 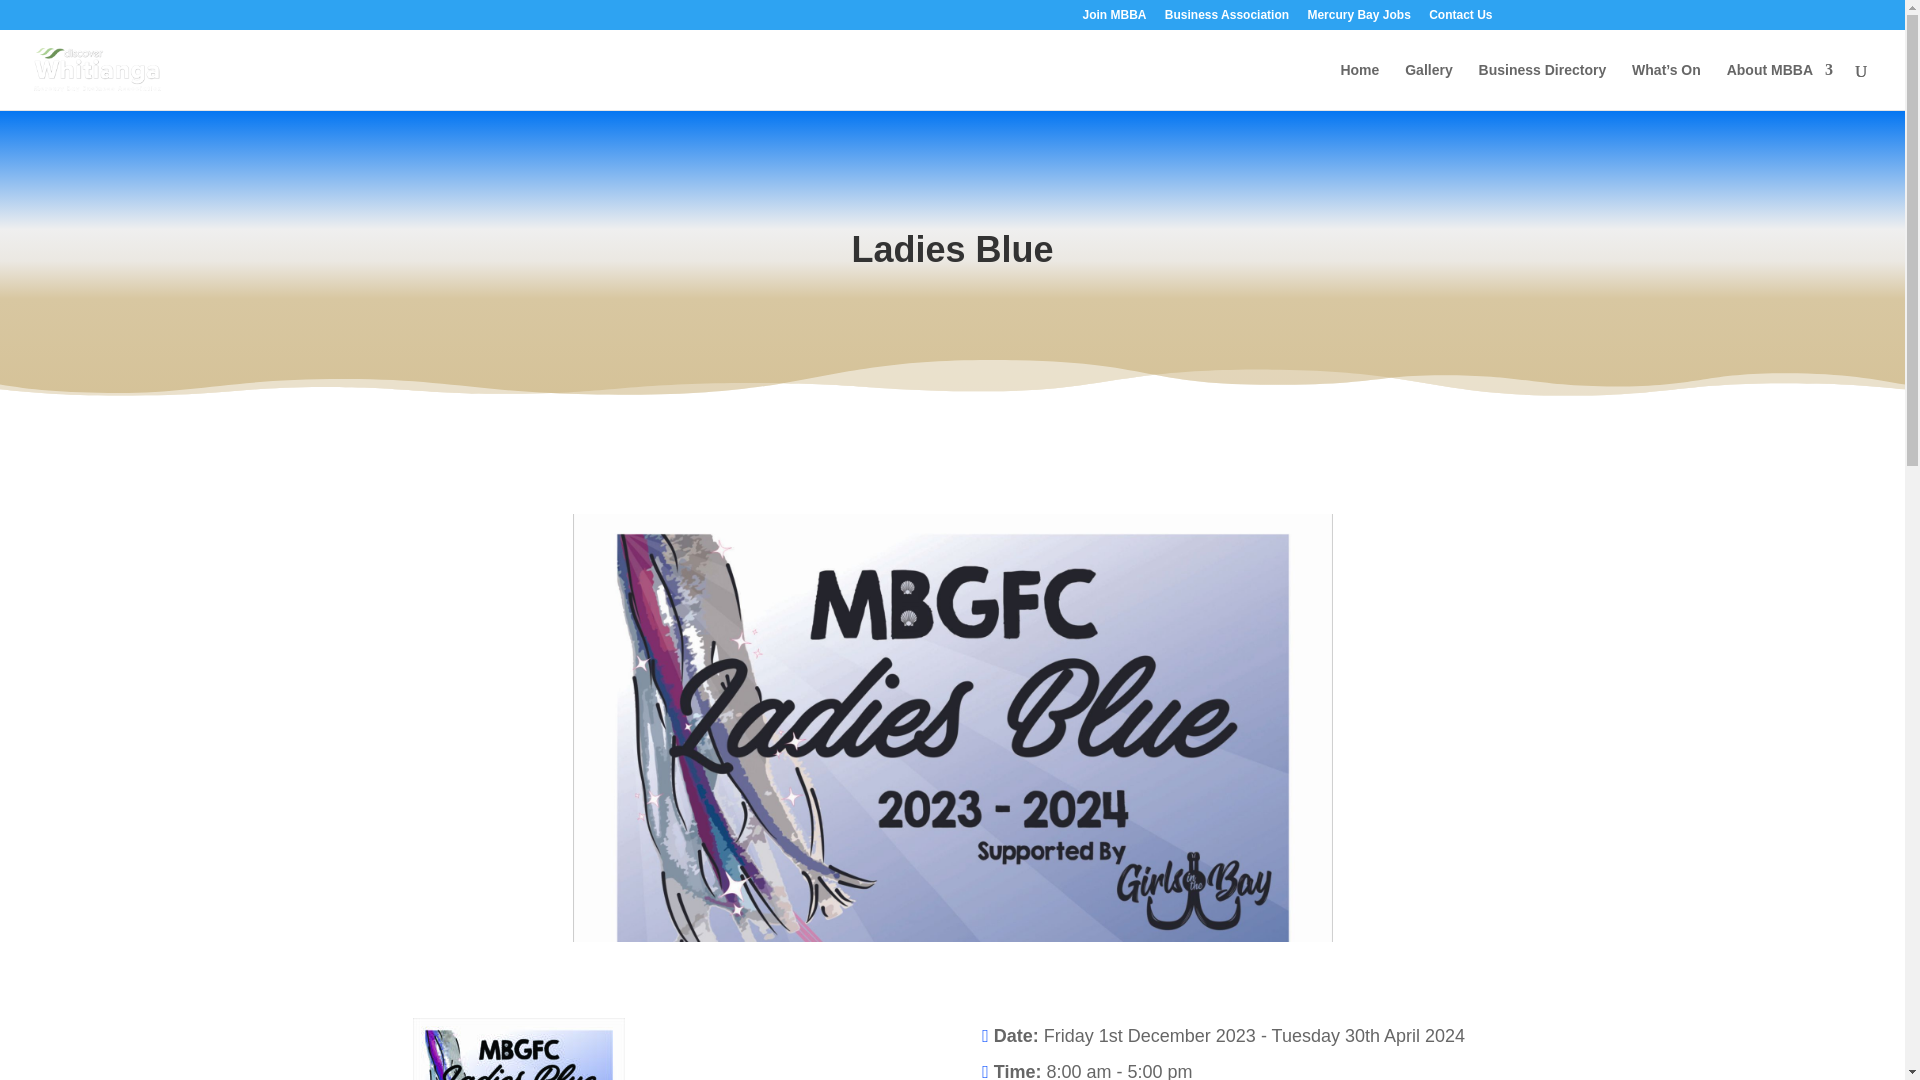 What do you see at coordinates (1542, 86) in the screenshot?
I see `Business Directory` at bounding box center [1542, 86].